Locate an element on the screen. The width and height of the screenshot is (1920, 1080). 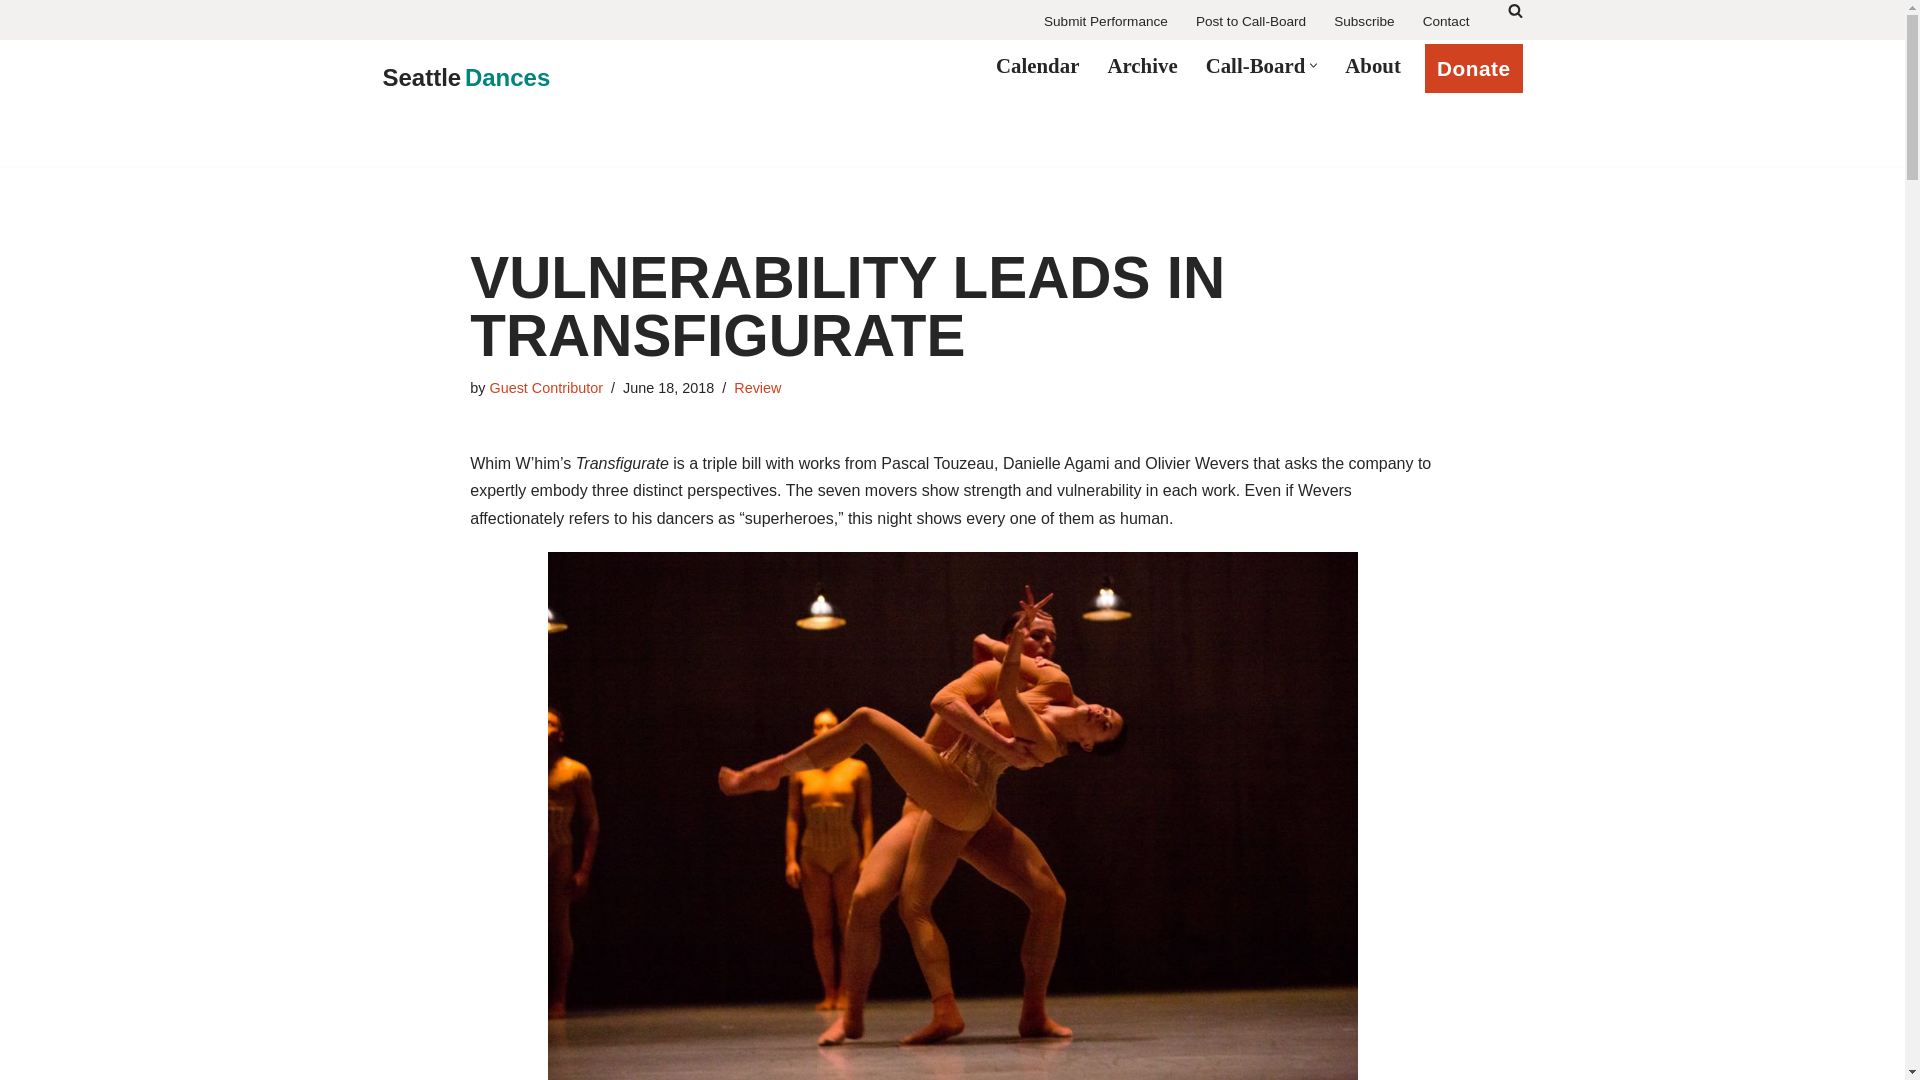
Post to Call-Board is located at coordinates (1250, 22).